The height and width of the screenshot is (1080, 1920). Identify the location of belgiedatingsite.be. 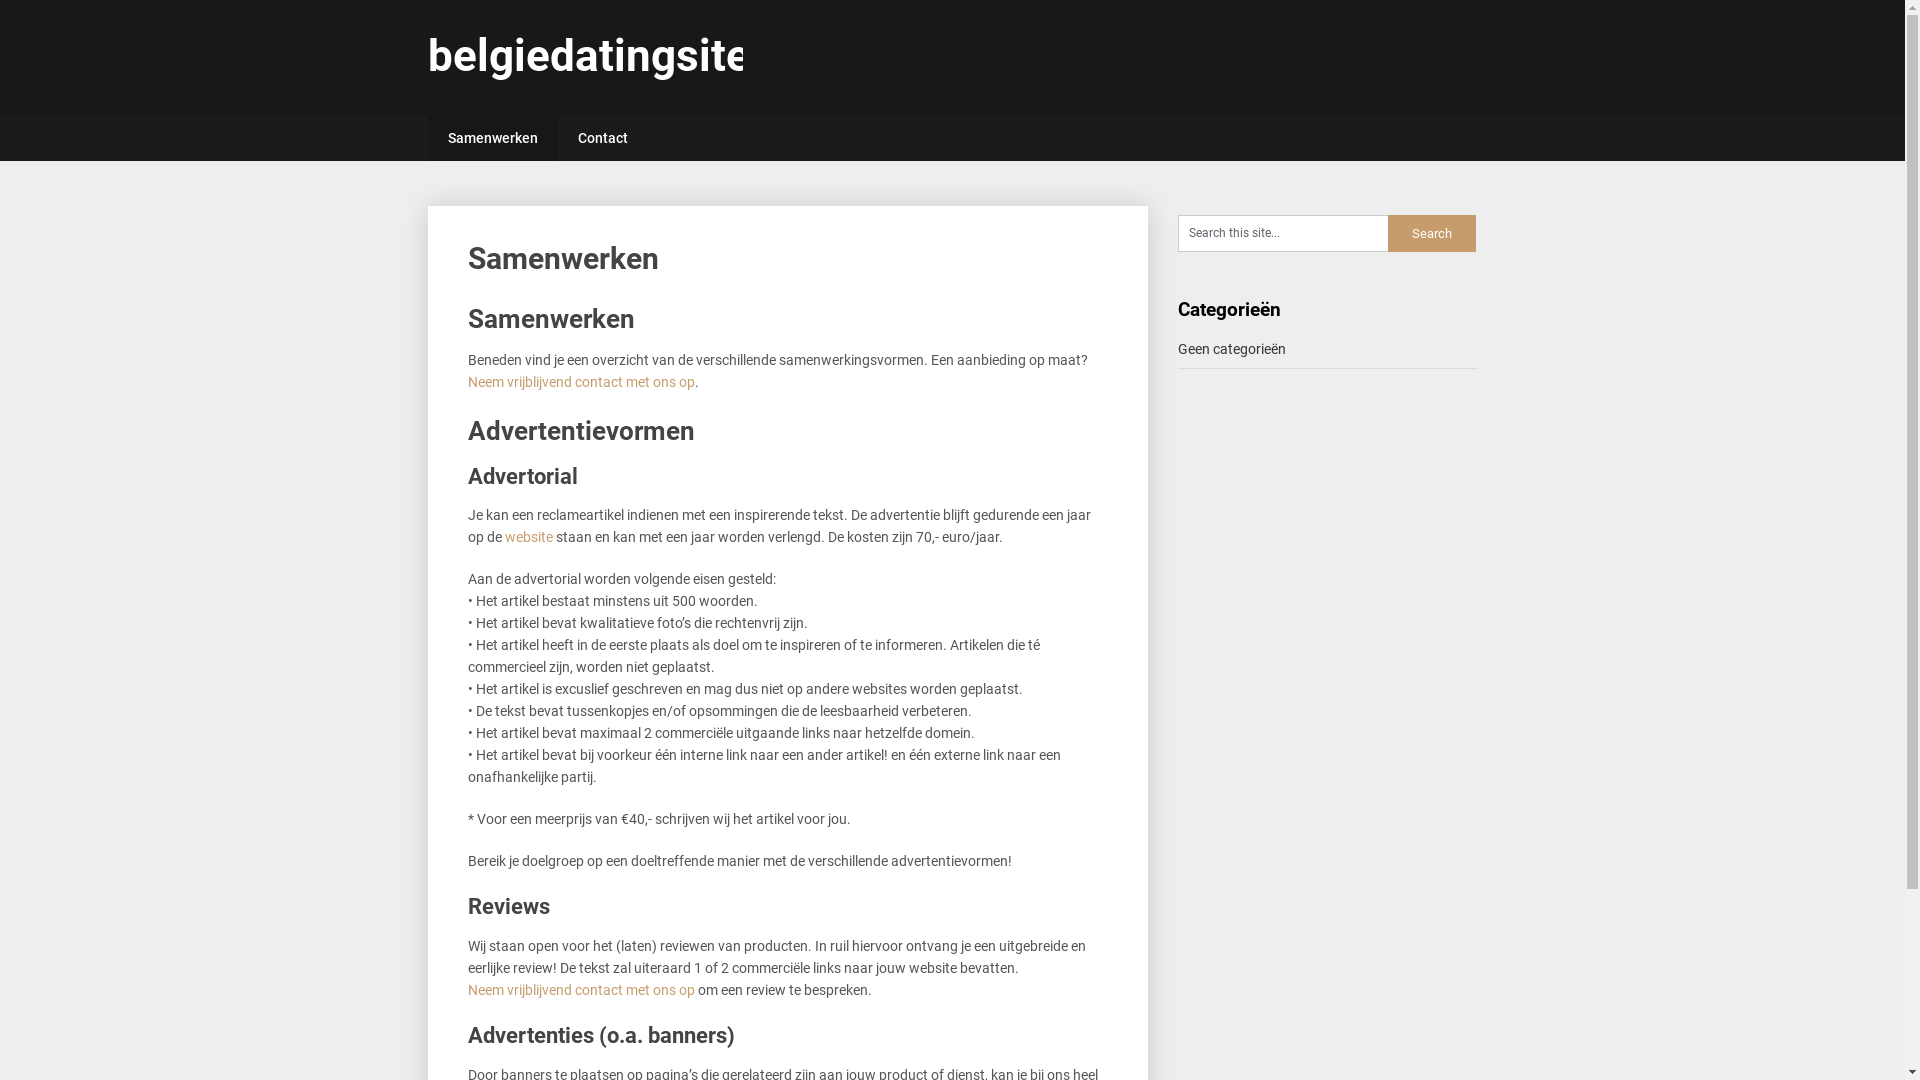
(620, 56).